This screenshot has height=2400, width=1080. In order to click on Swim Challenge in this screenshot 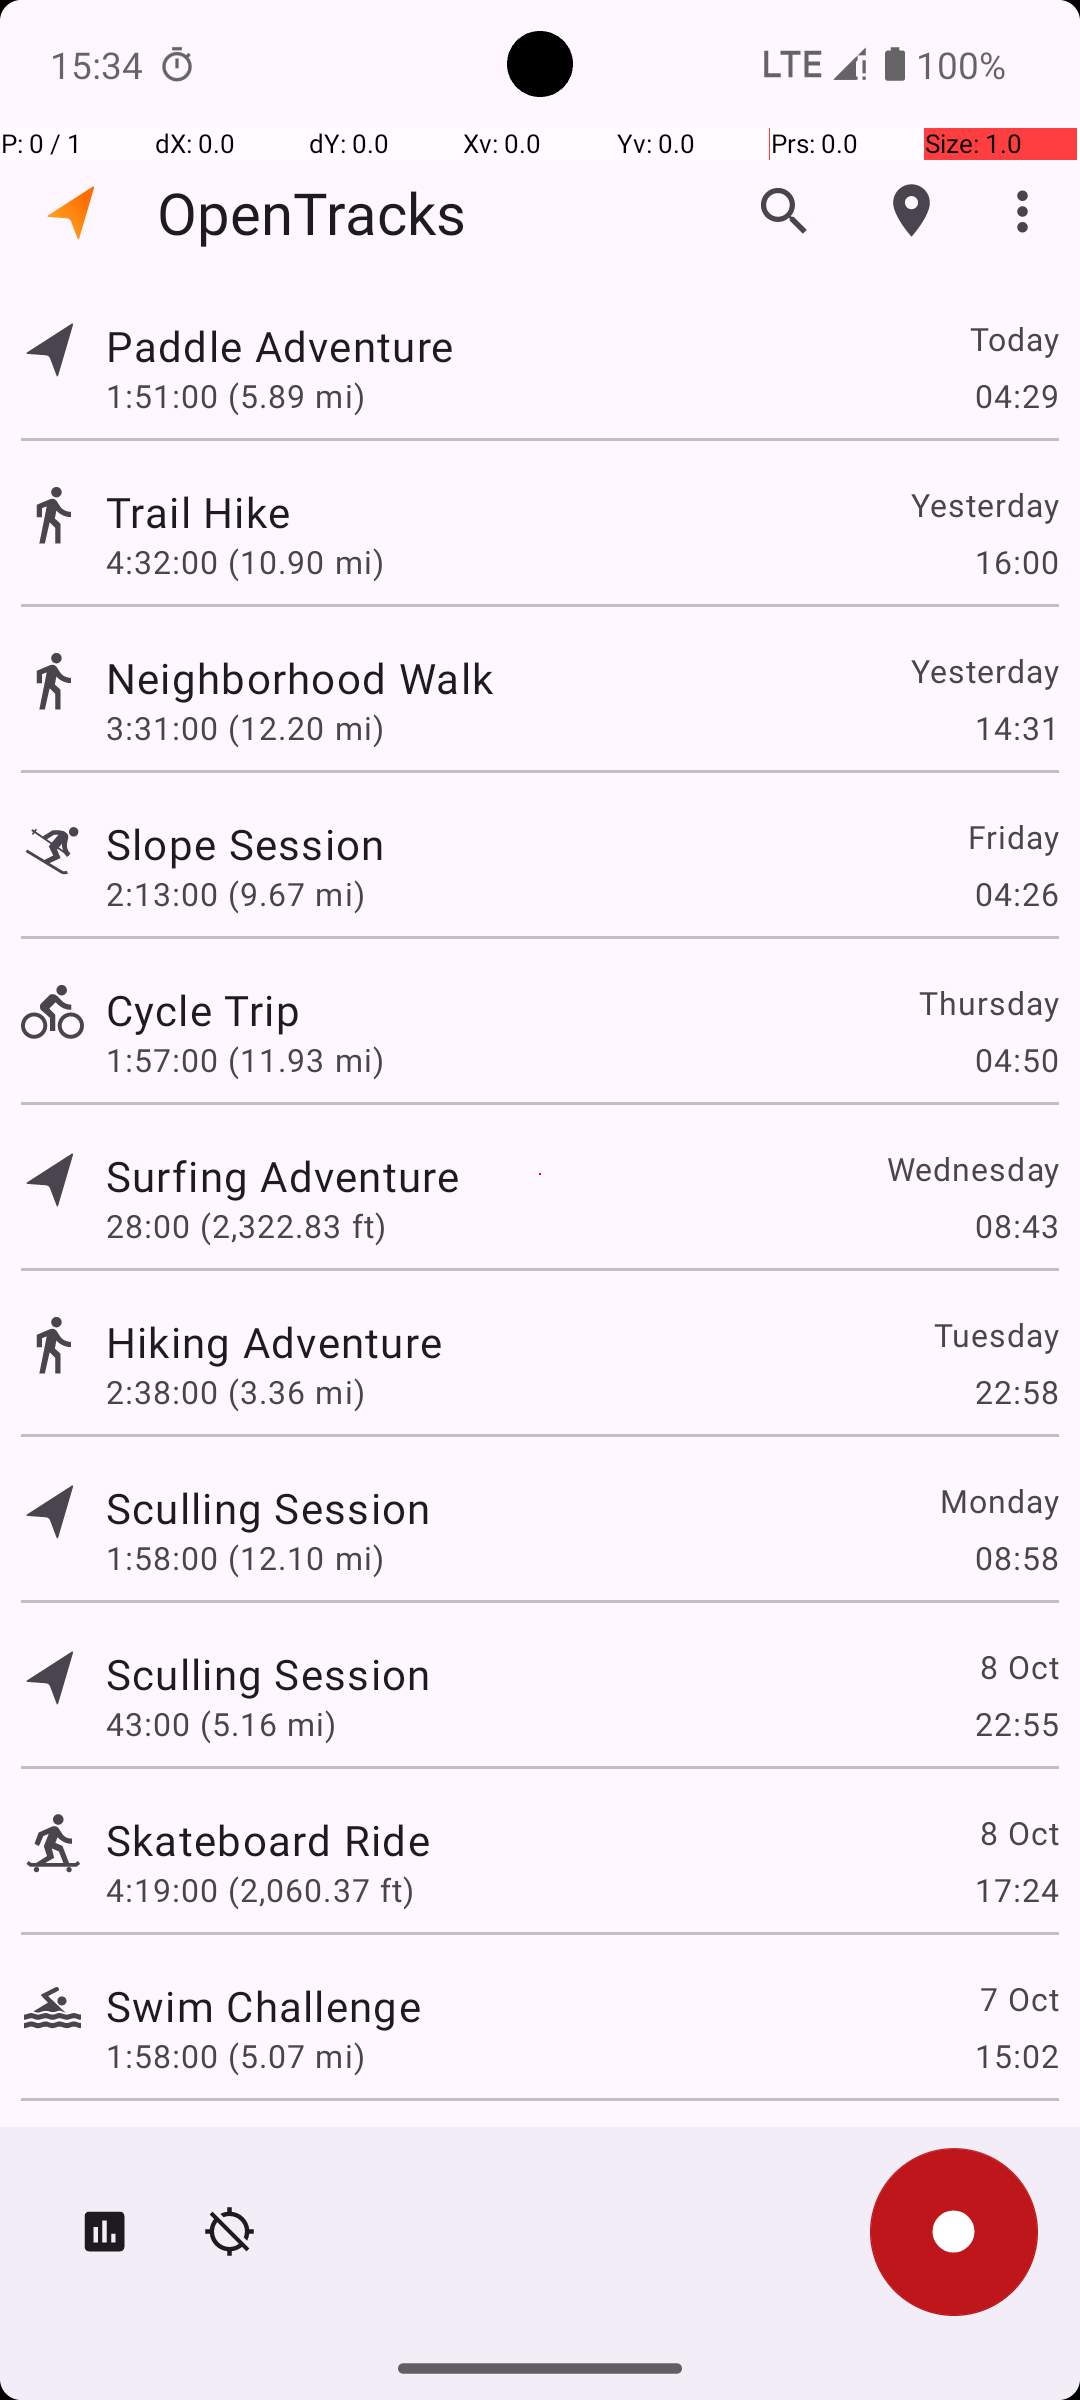, I will do `click(264, 2006)`.